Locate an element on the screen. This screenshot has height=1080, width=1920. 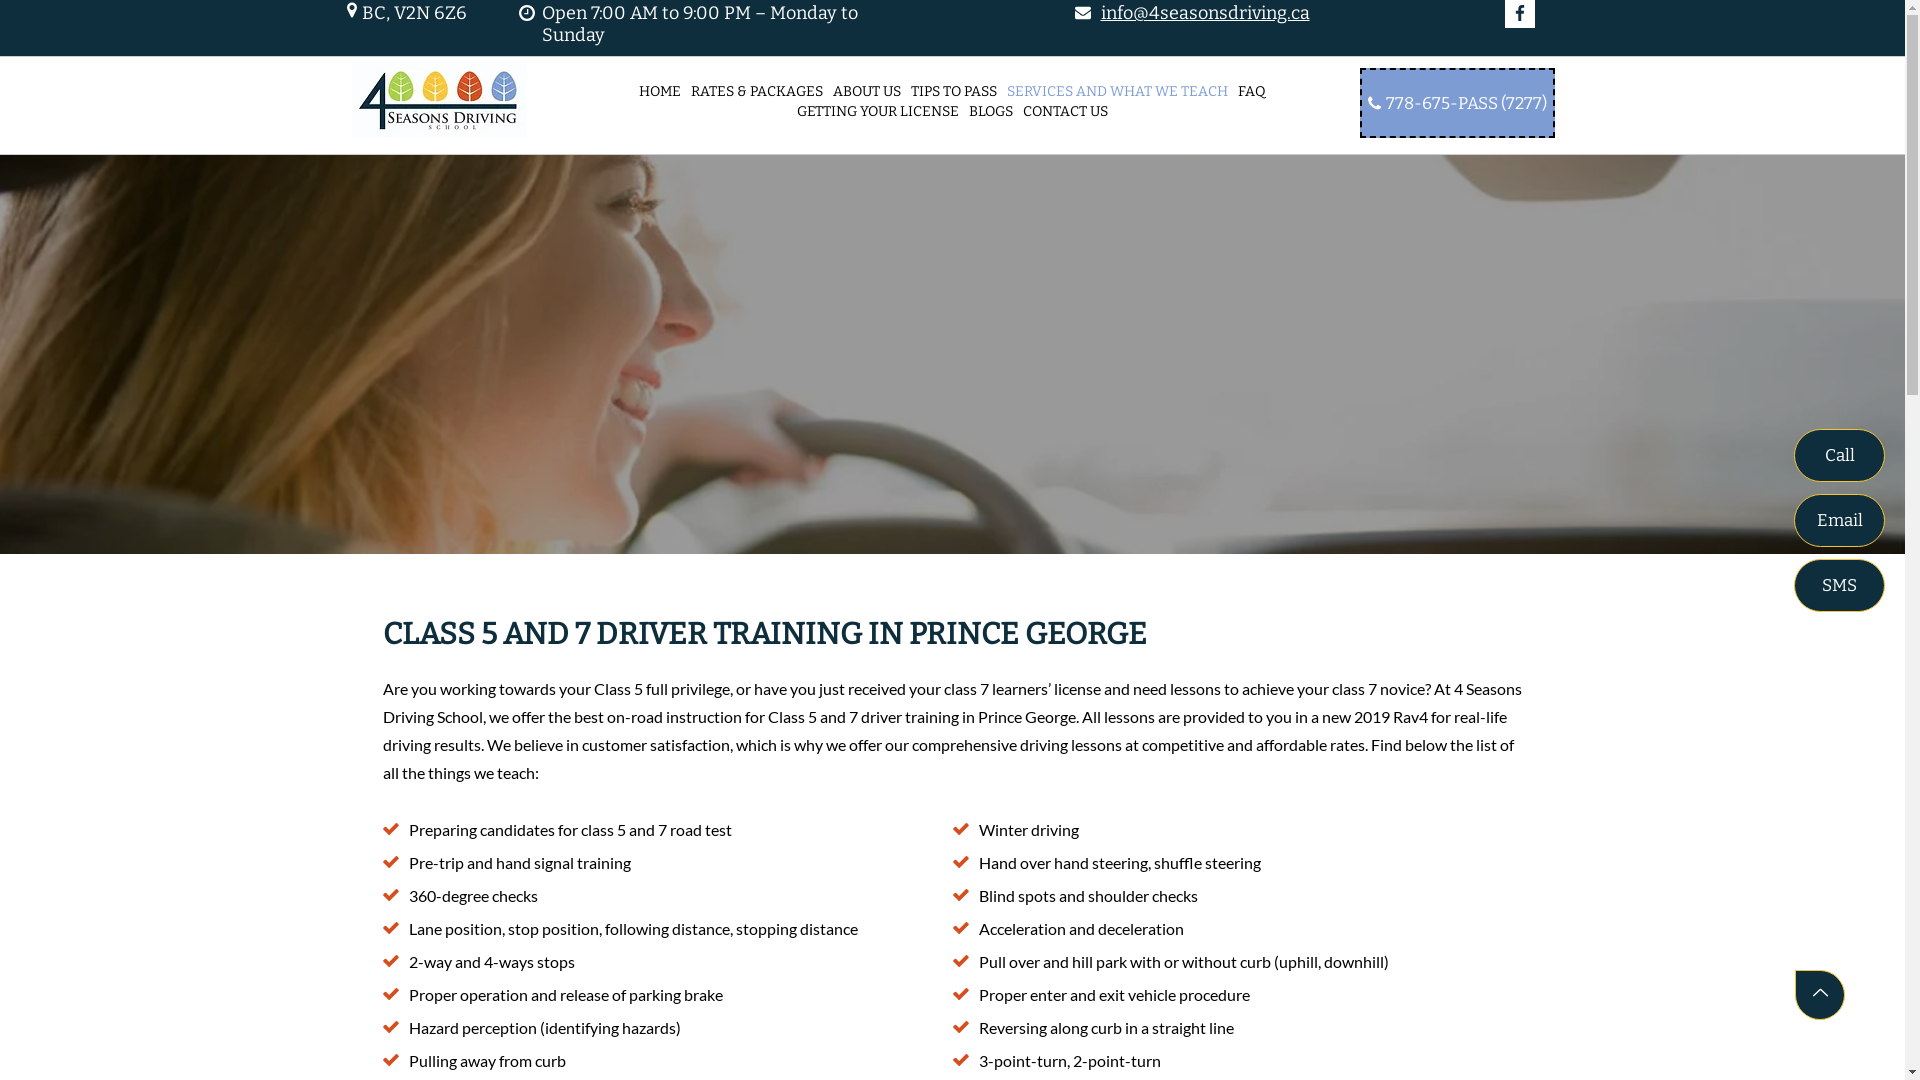
778-675-PASS (7277) is located at coordinates (1458, 103).